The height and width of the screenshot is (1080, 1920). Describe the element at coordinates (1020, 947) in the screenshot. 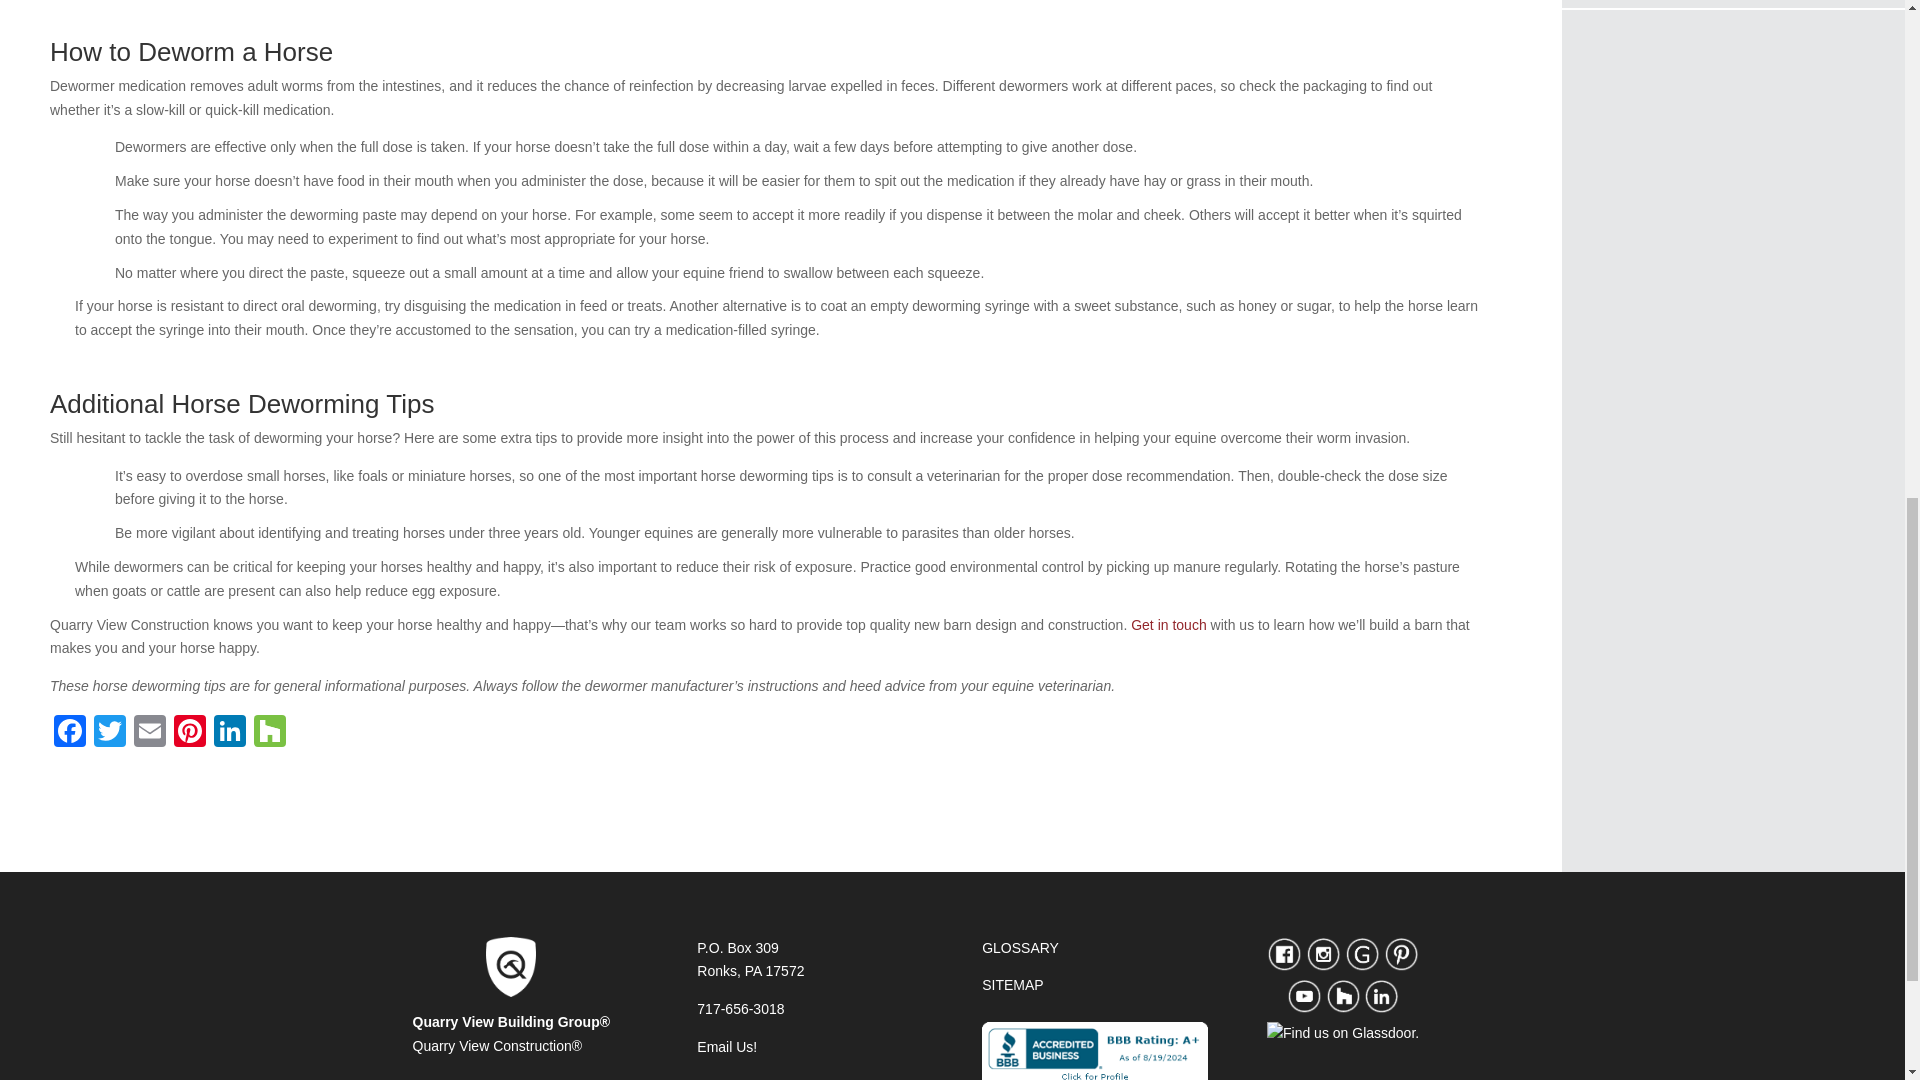

I see `Design and Construction Glossary` at that location.